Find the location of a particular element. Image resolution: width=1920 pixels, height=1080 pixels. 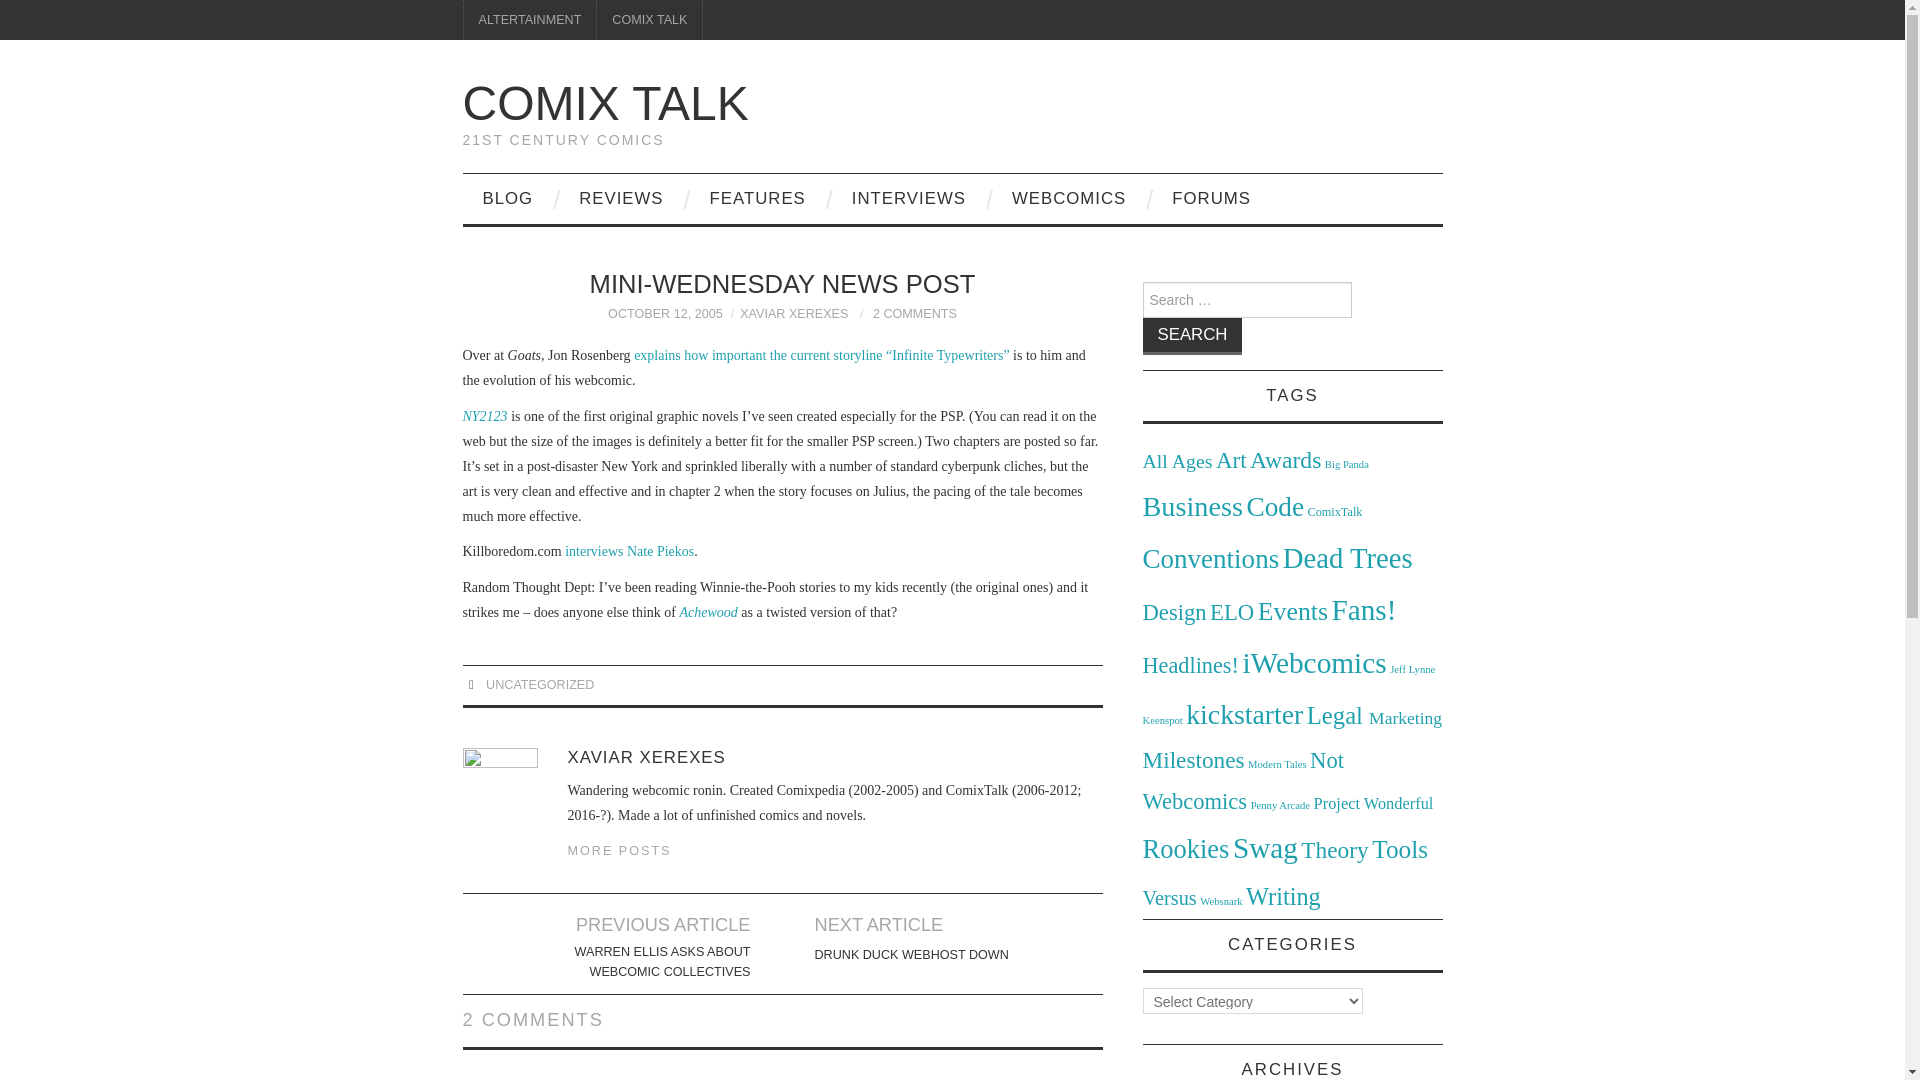

Big Panda is located at coordinates (1346, 464).